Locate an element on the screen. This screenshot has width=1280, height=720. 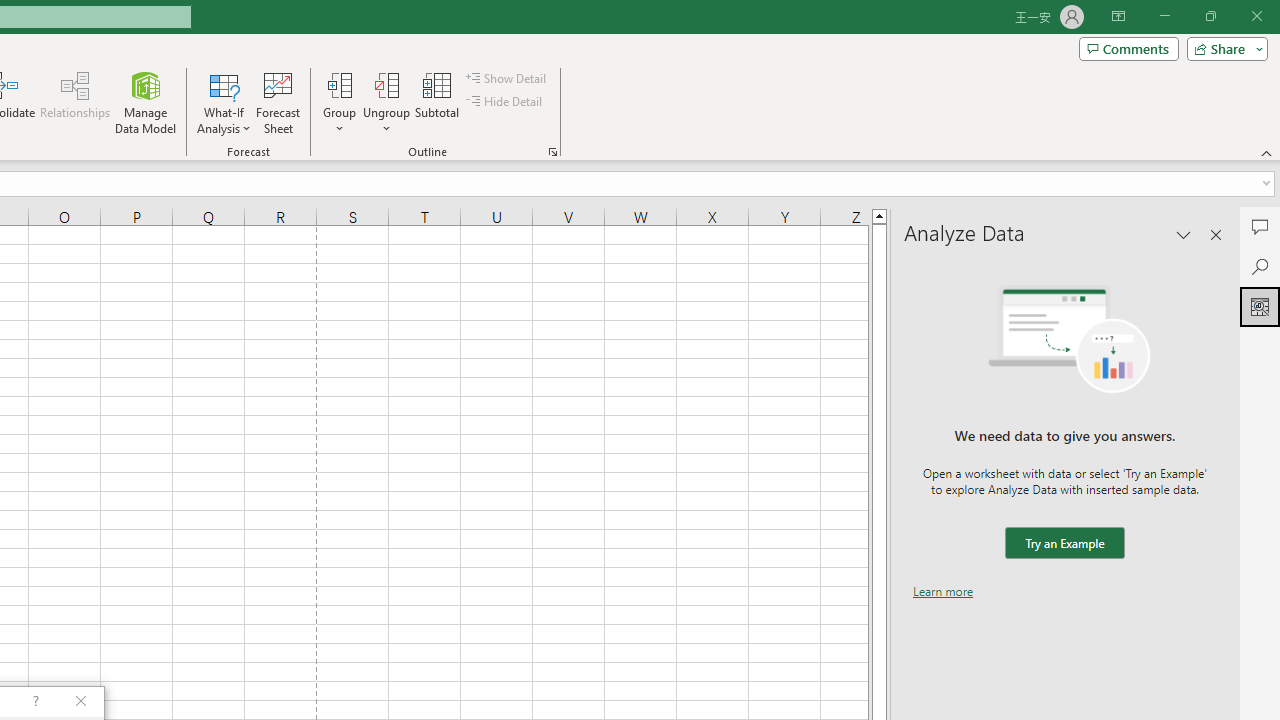
Restore Down is located at coordinates (1210, 16).